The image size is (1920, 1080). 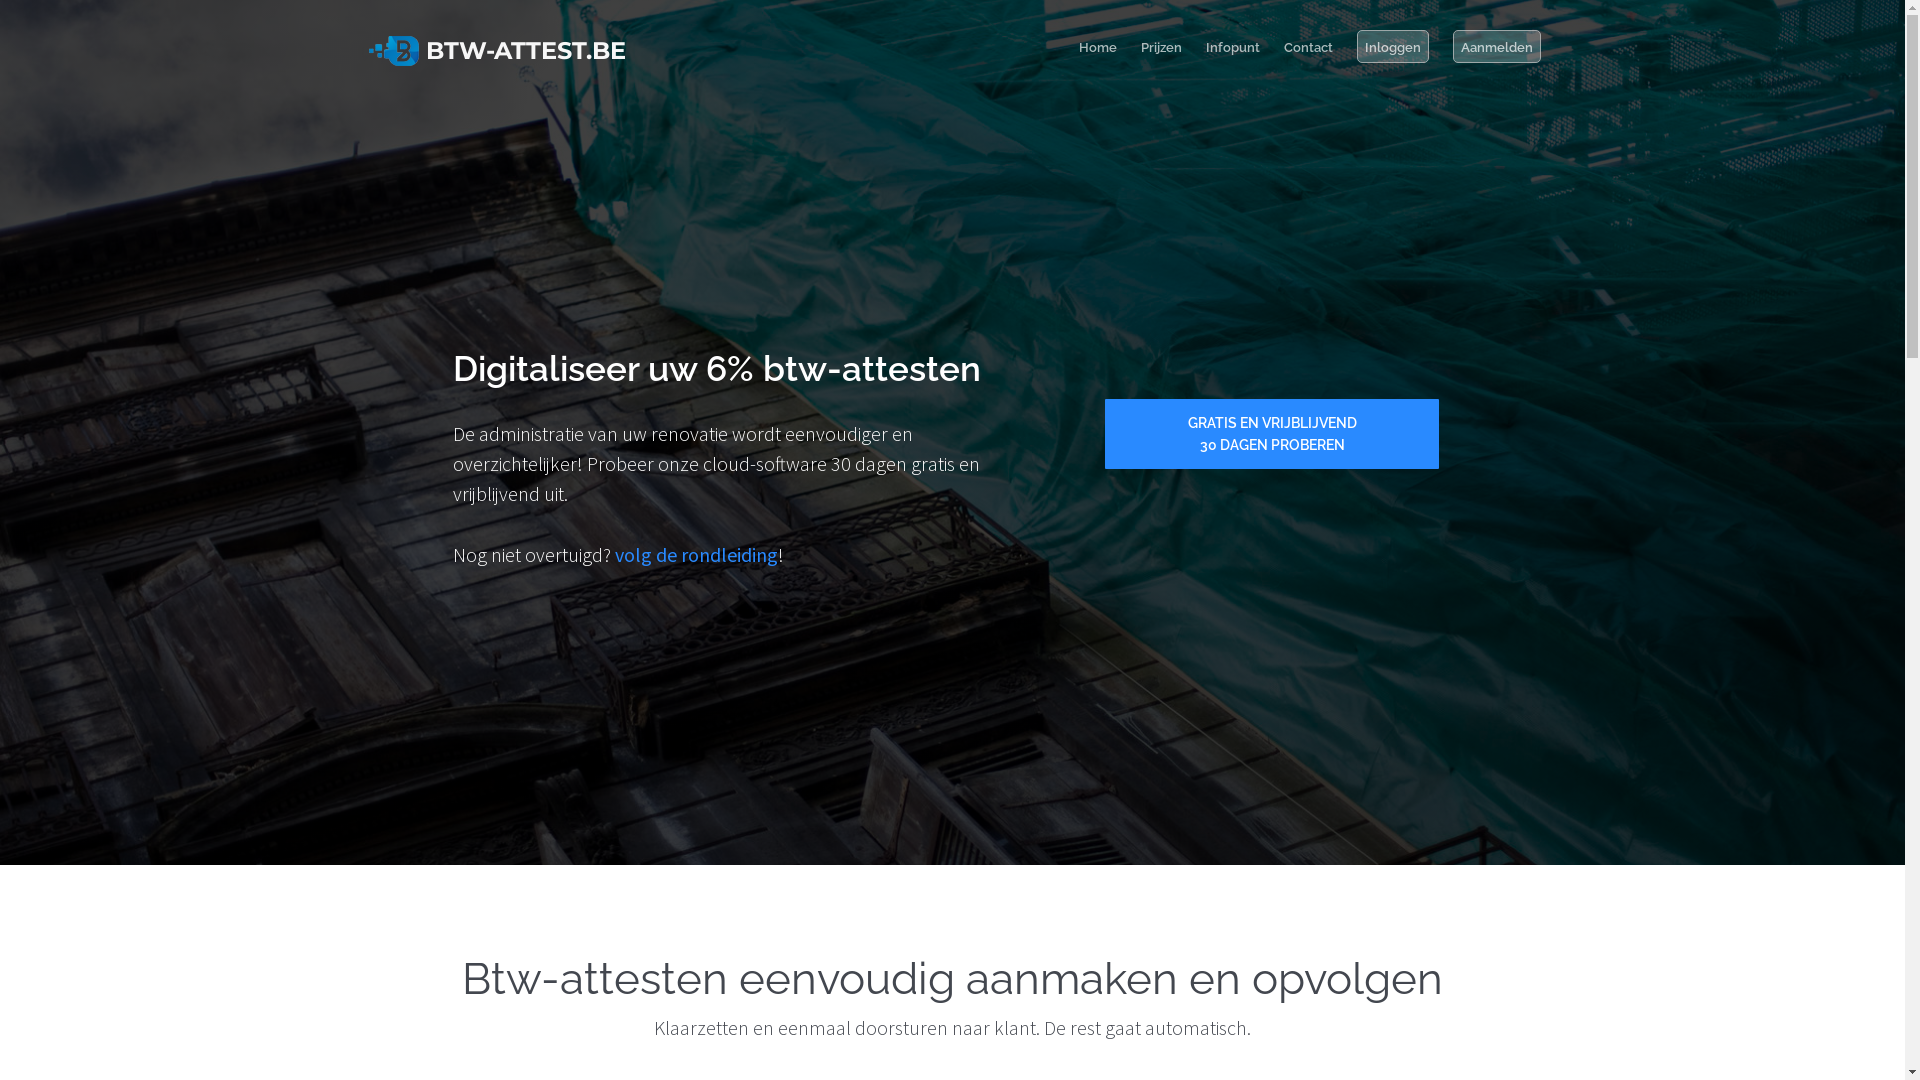 What do you see at coordinates (1272, 434) in the screenshot?
I see `GRATIS EN VRIJBLIJVEND
30 DAGEN PROBEREN` at bounding box center [1272, 434].